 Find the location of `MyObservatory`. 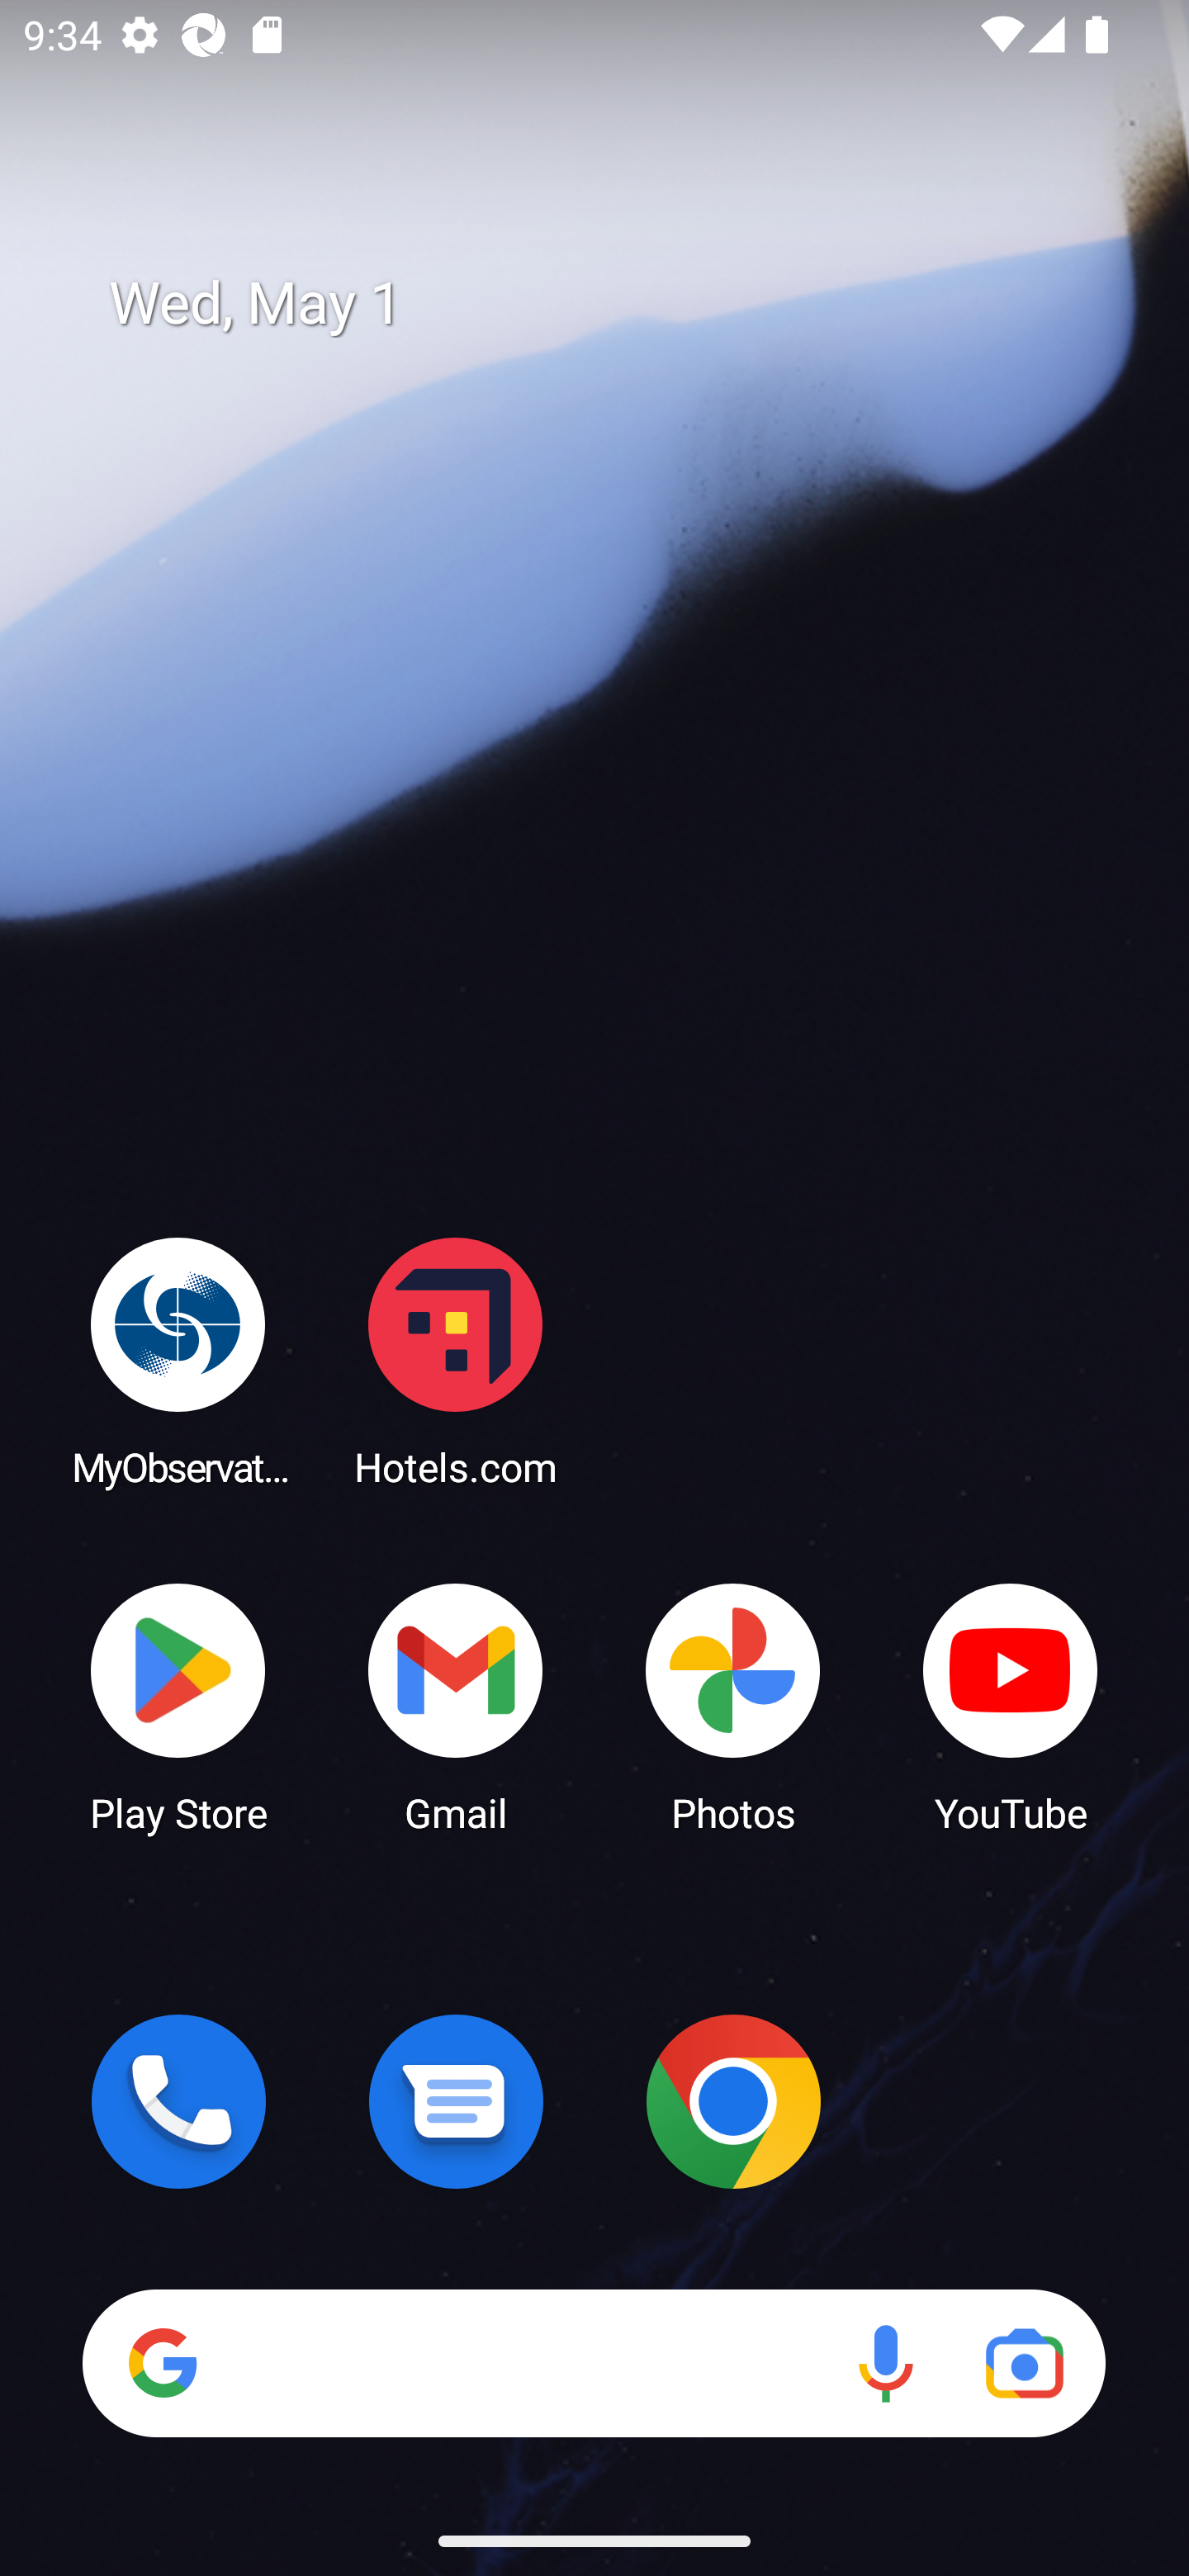

MyObservatory is located at coordinates (178, 1361).